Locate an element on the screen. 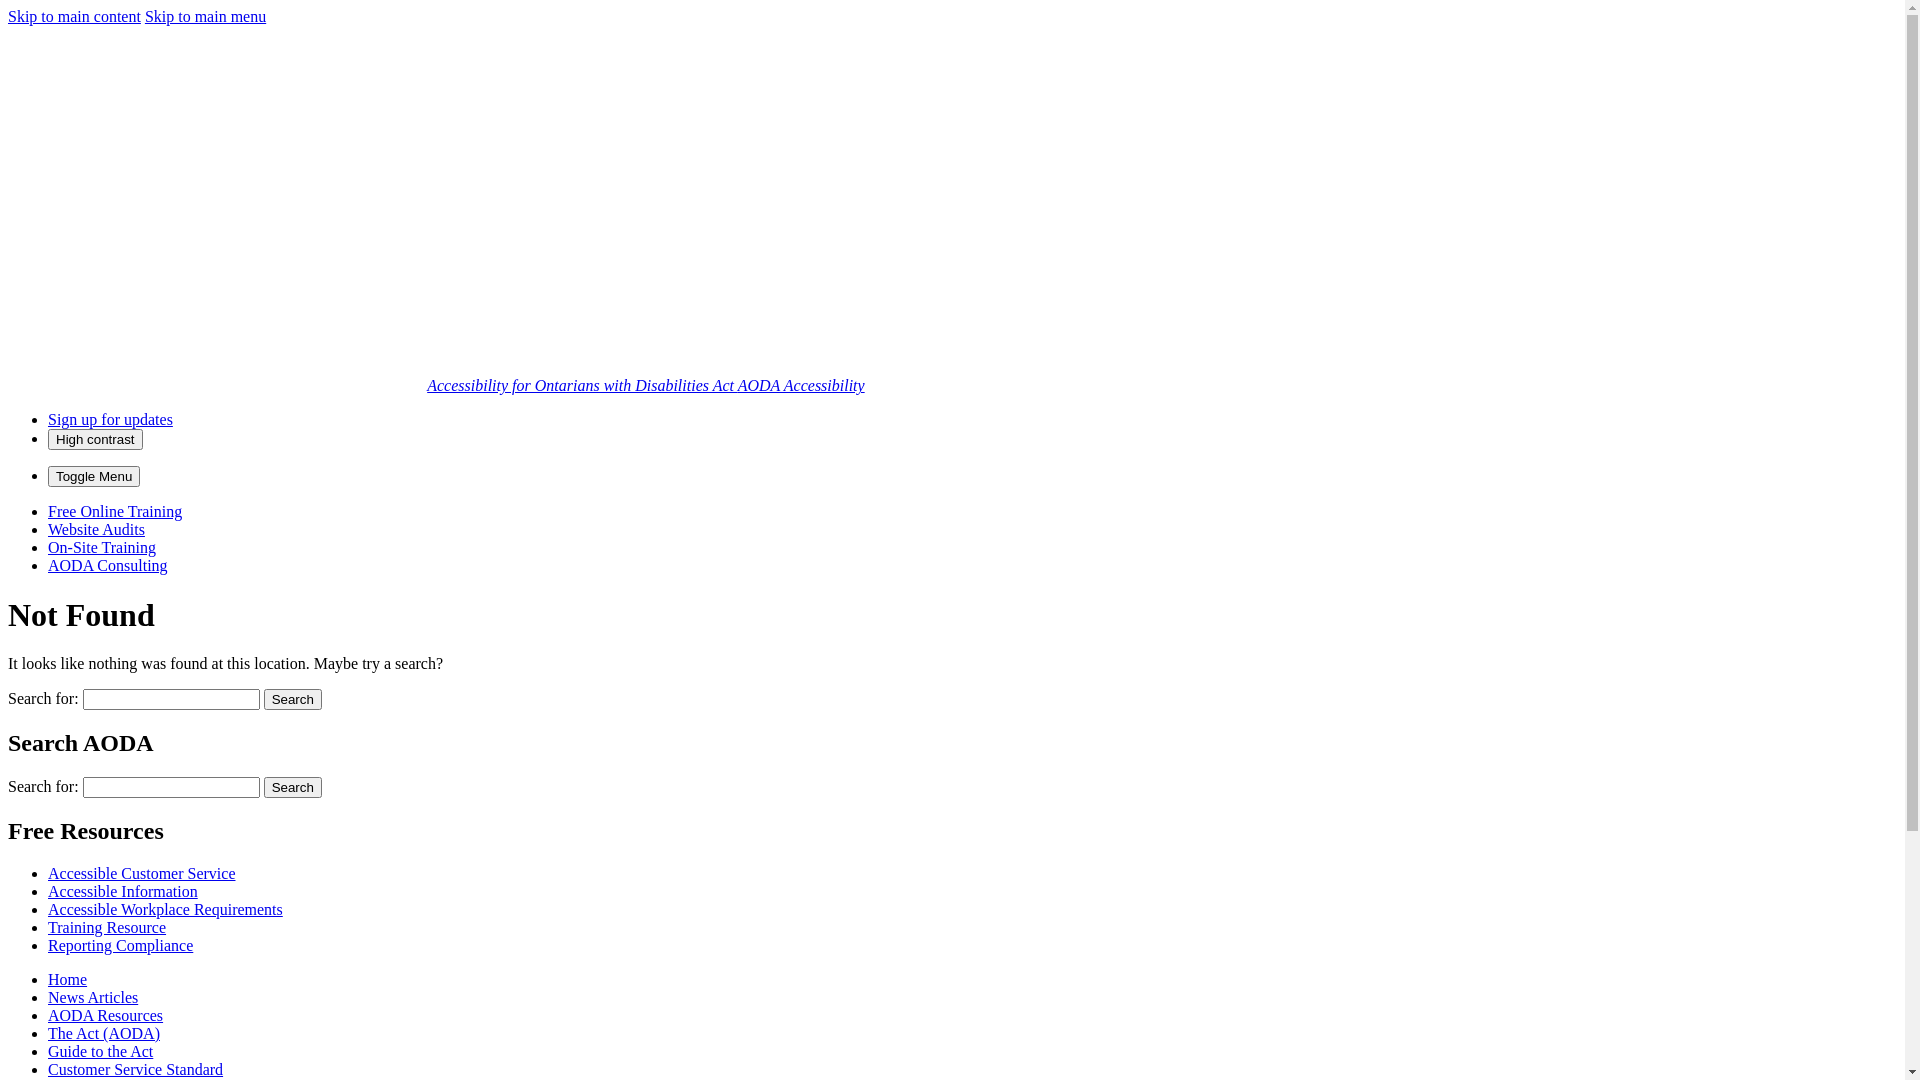 The height and width of the screenshot is (1080, 1920). Accessibility for Ontarians with Disabilities Act is located at coordinates (582, 386).